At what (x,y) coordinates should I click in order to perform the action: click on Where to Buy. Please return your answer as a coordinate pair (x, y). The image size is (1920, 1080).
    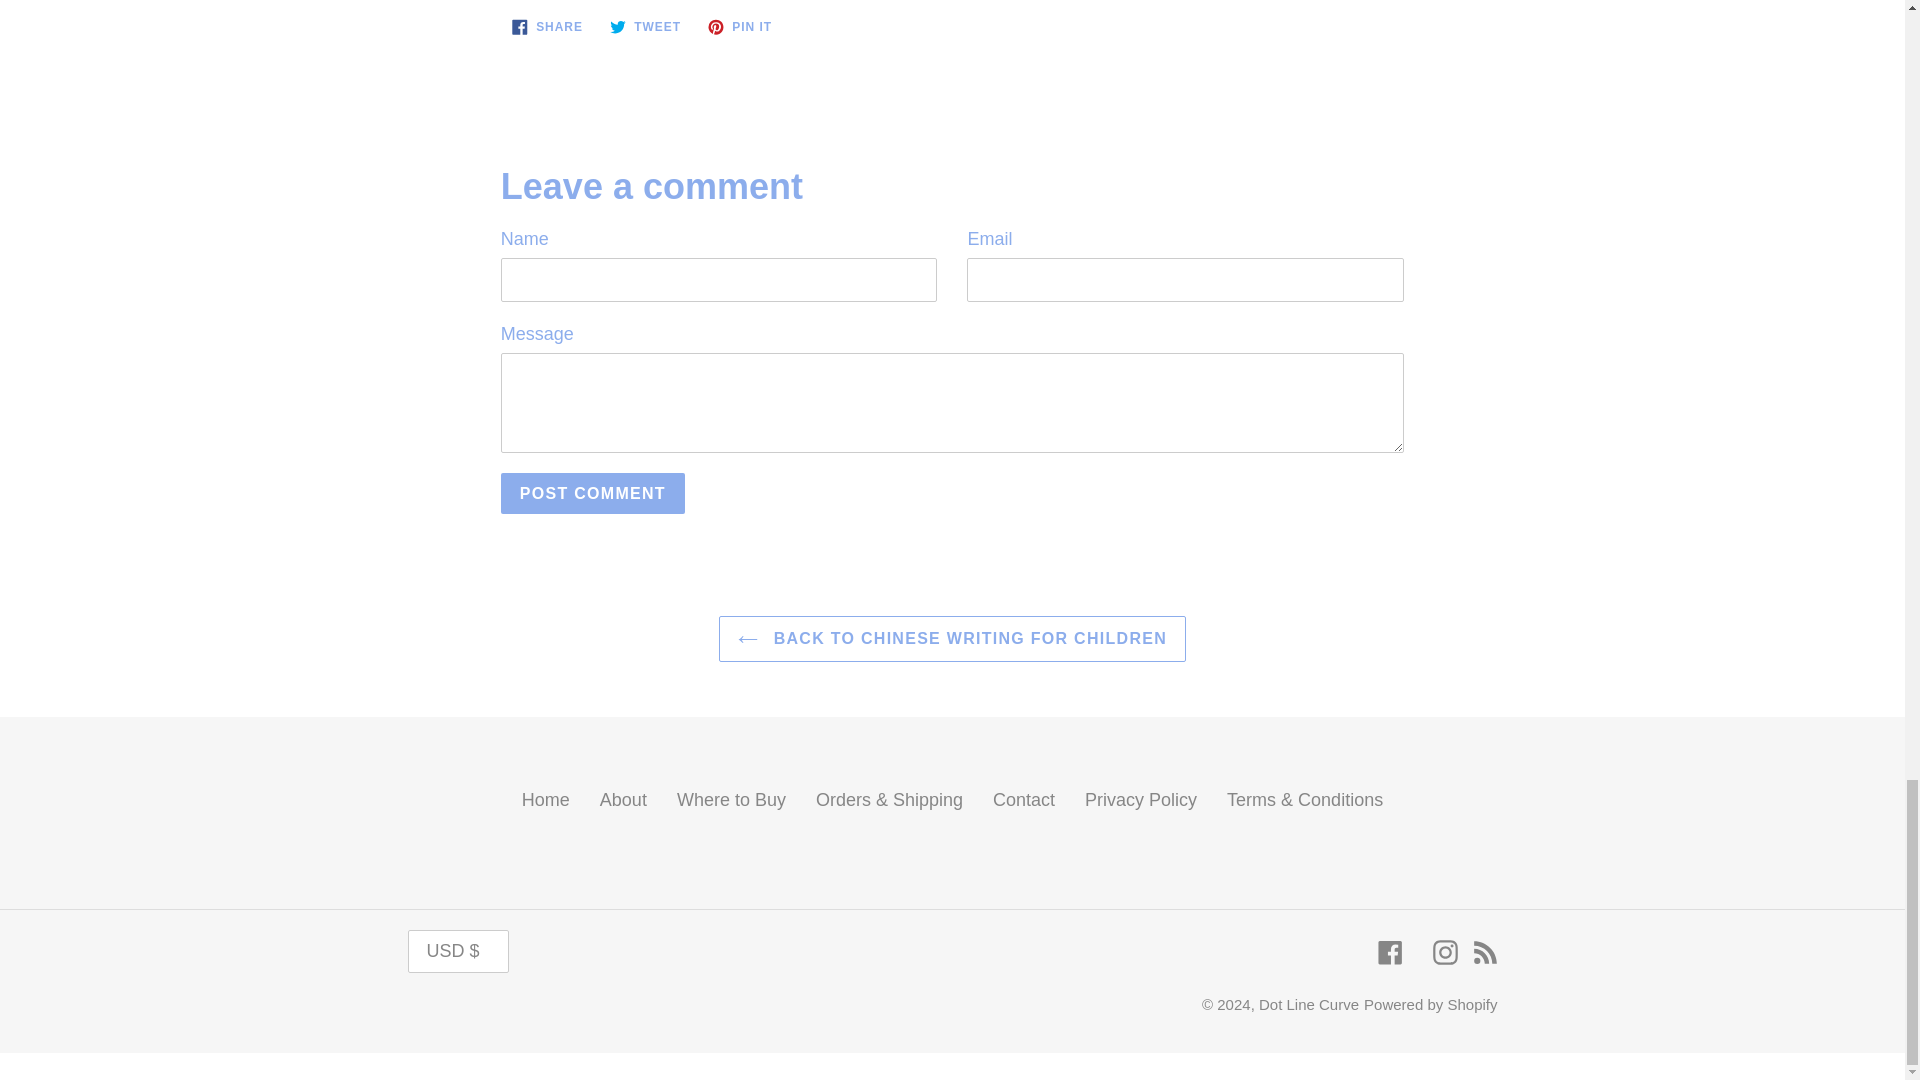
    Looking at the image, I should click on (1023, 800).